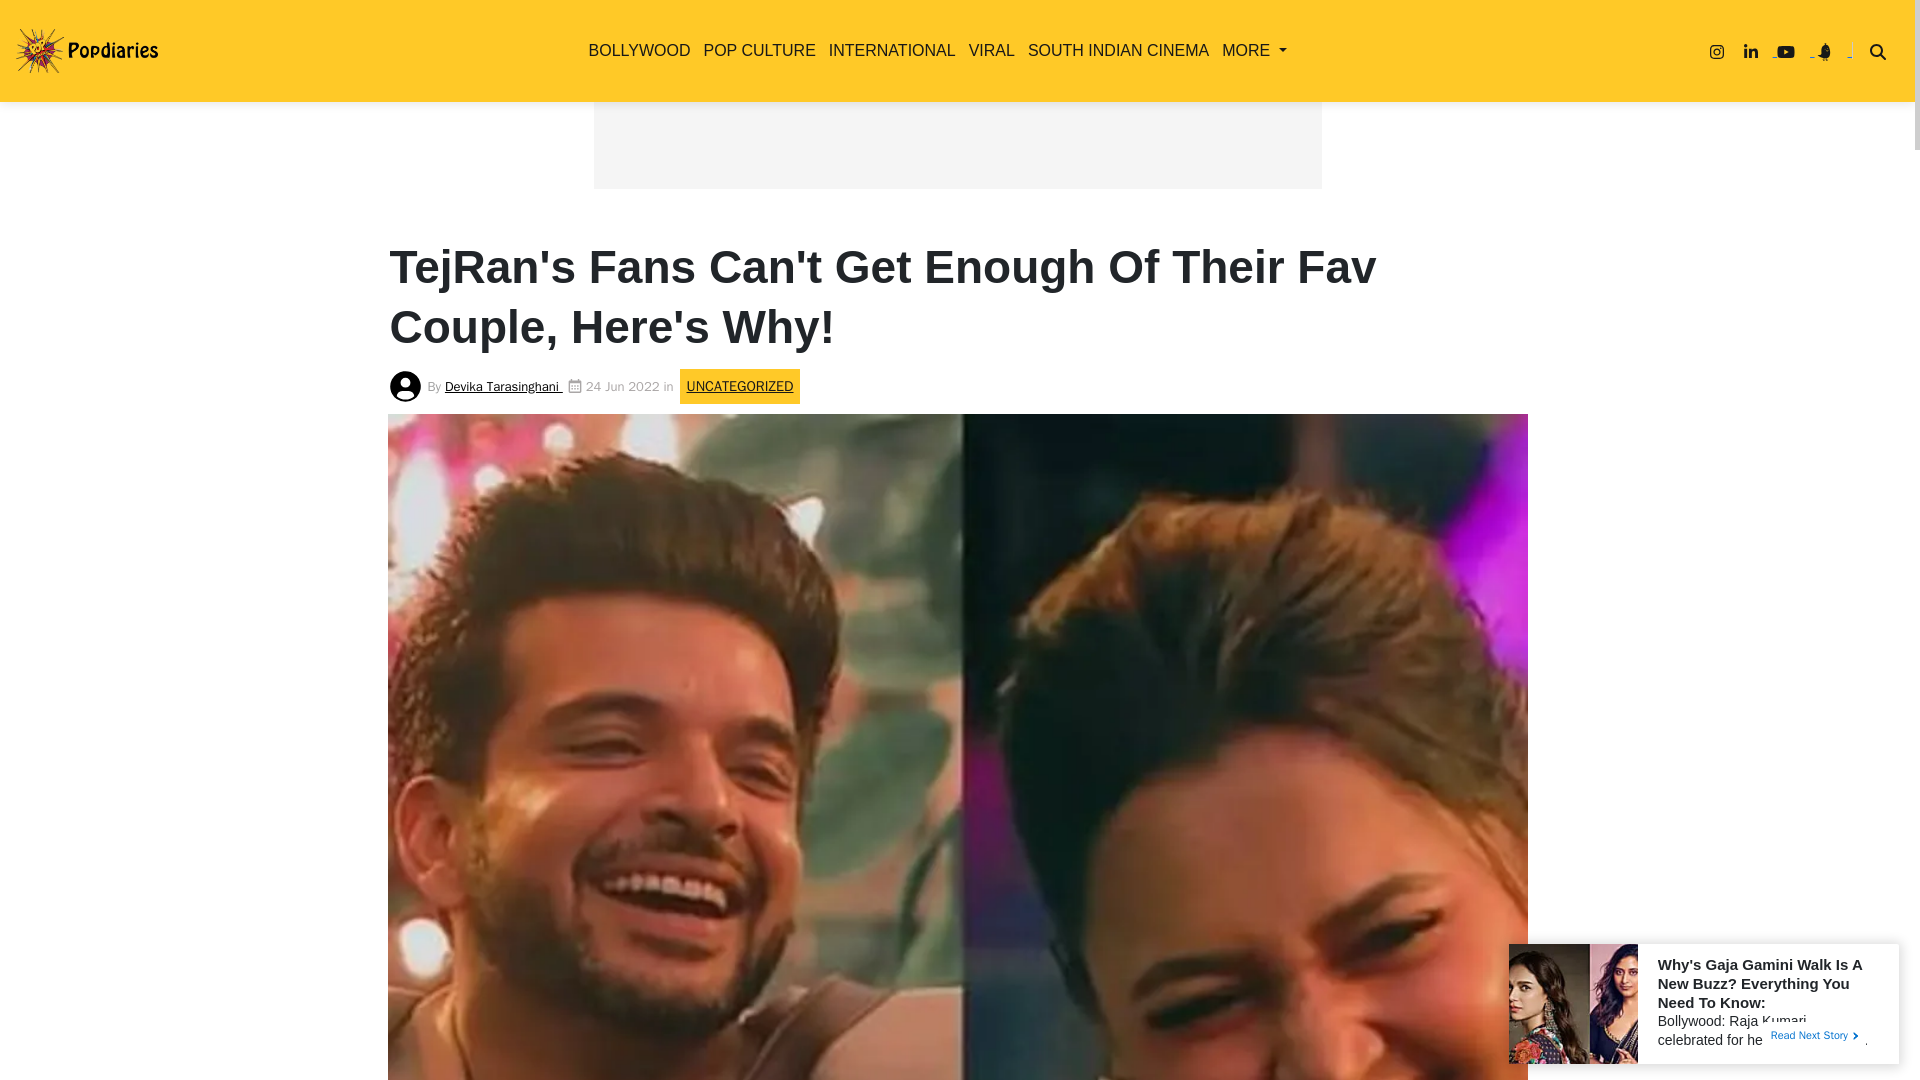 This screenshot has width=1920, height=1080. Describe the element at coordinates (568, 296) in the screenshot. I see `UNCATEGORIZED` at that location.